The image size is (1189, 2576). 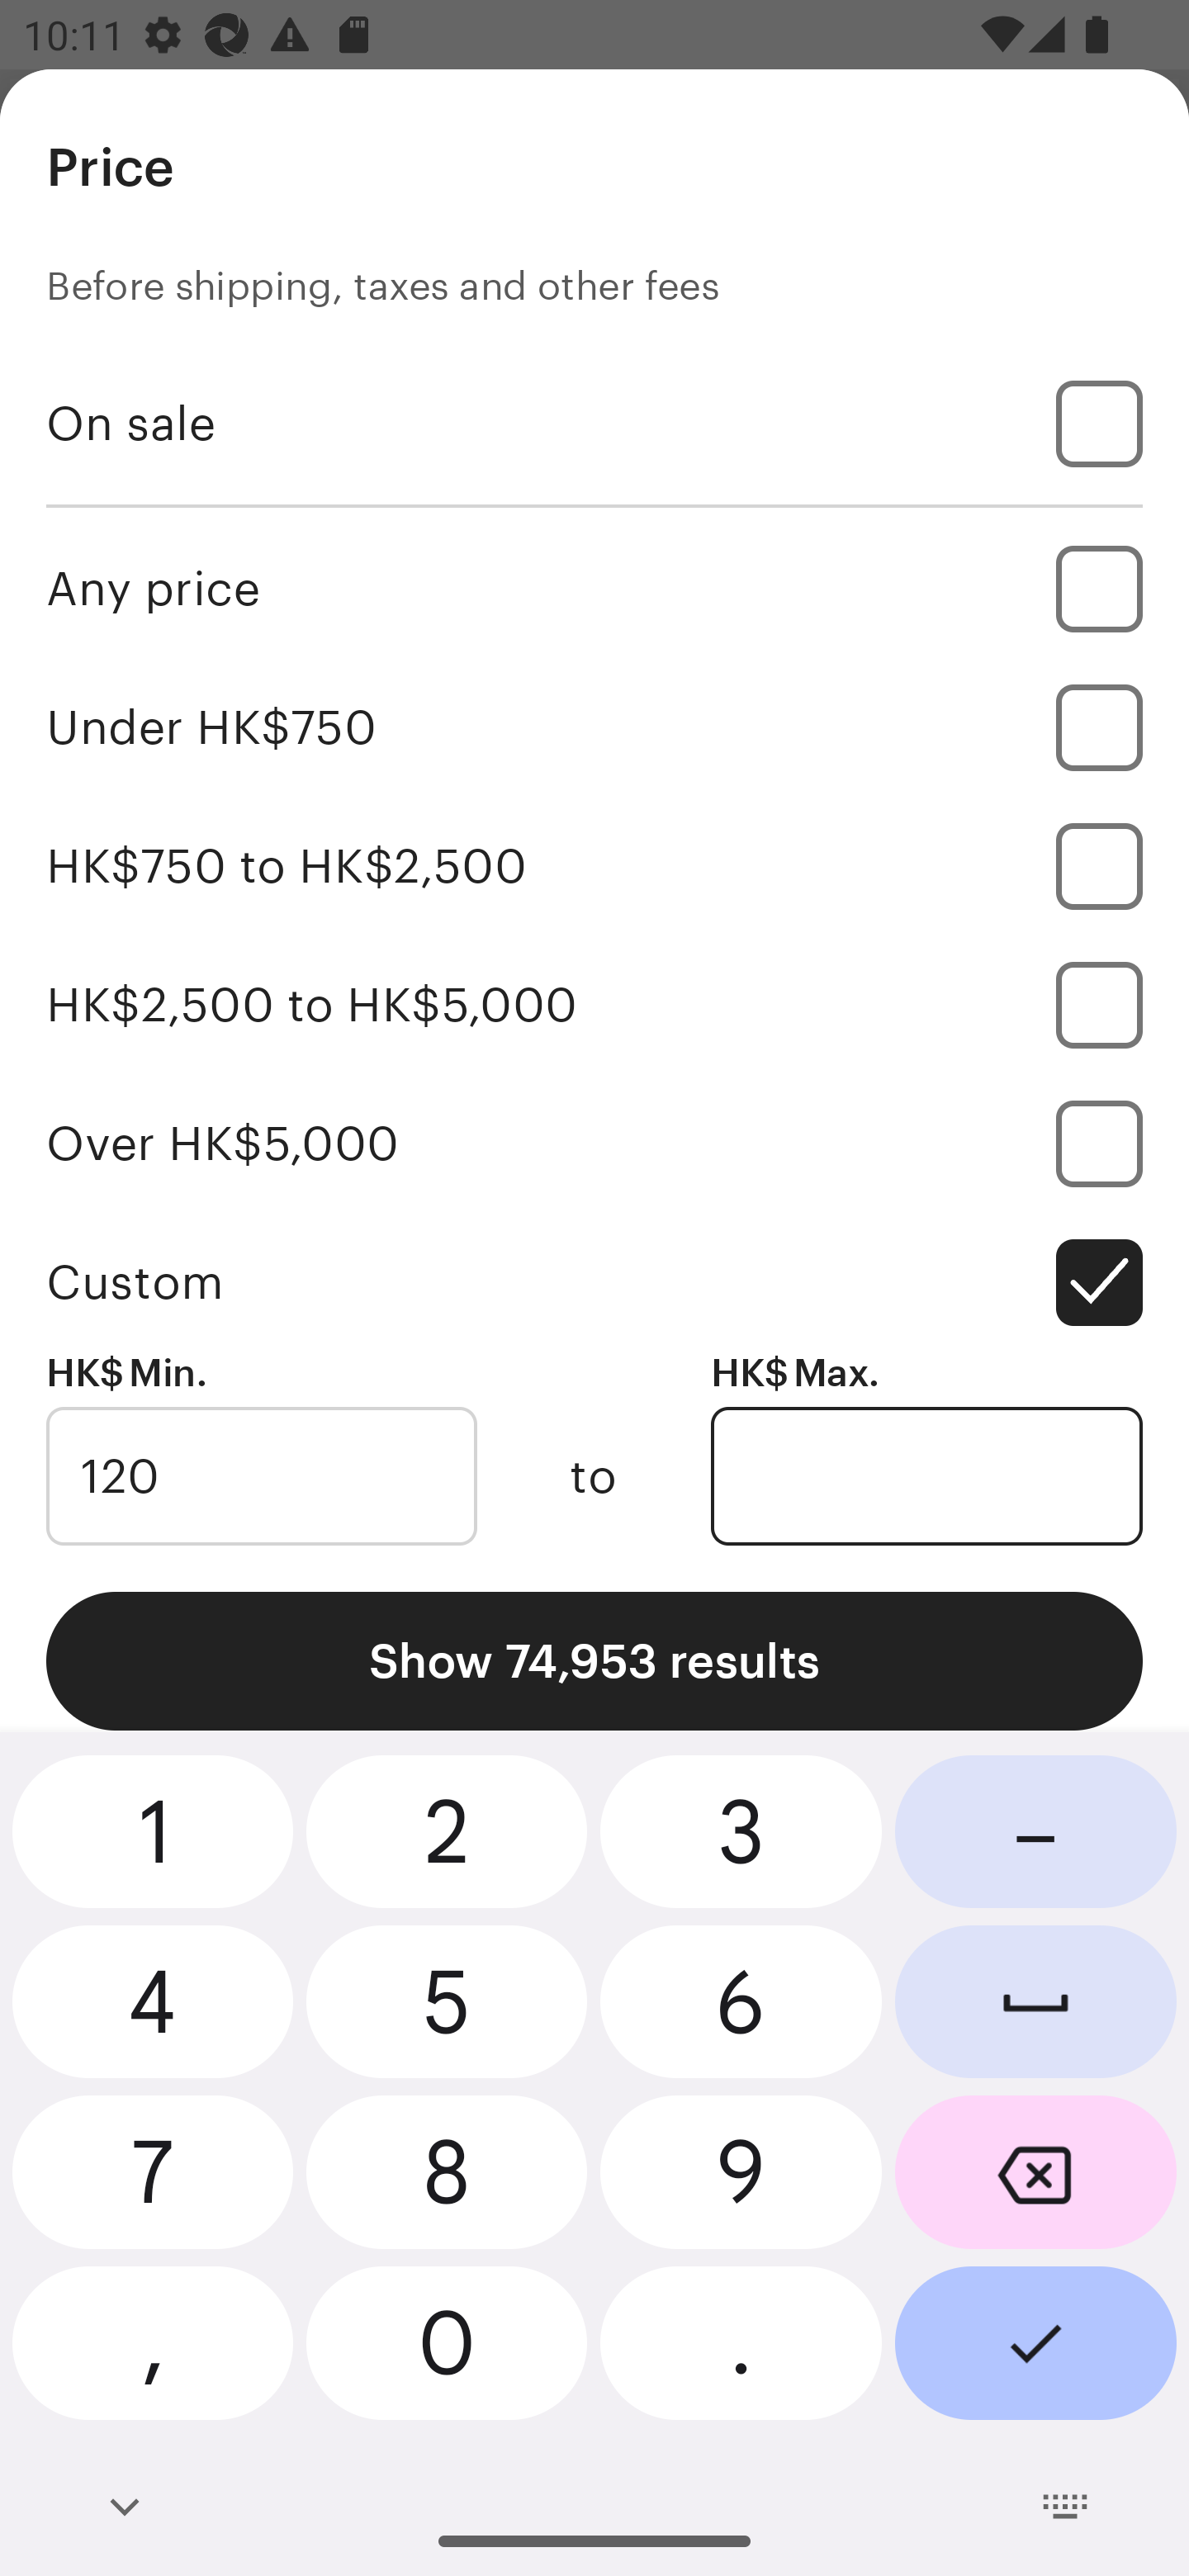 I want to click on Custom, so click(x=594, y=1283).